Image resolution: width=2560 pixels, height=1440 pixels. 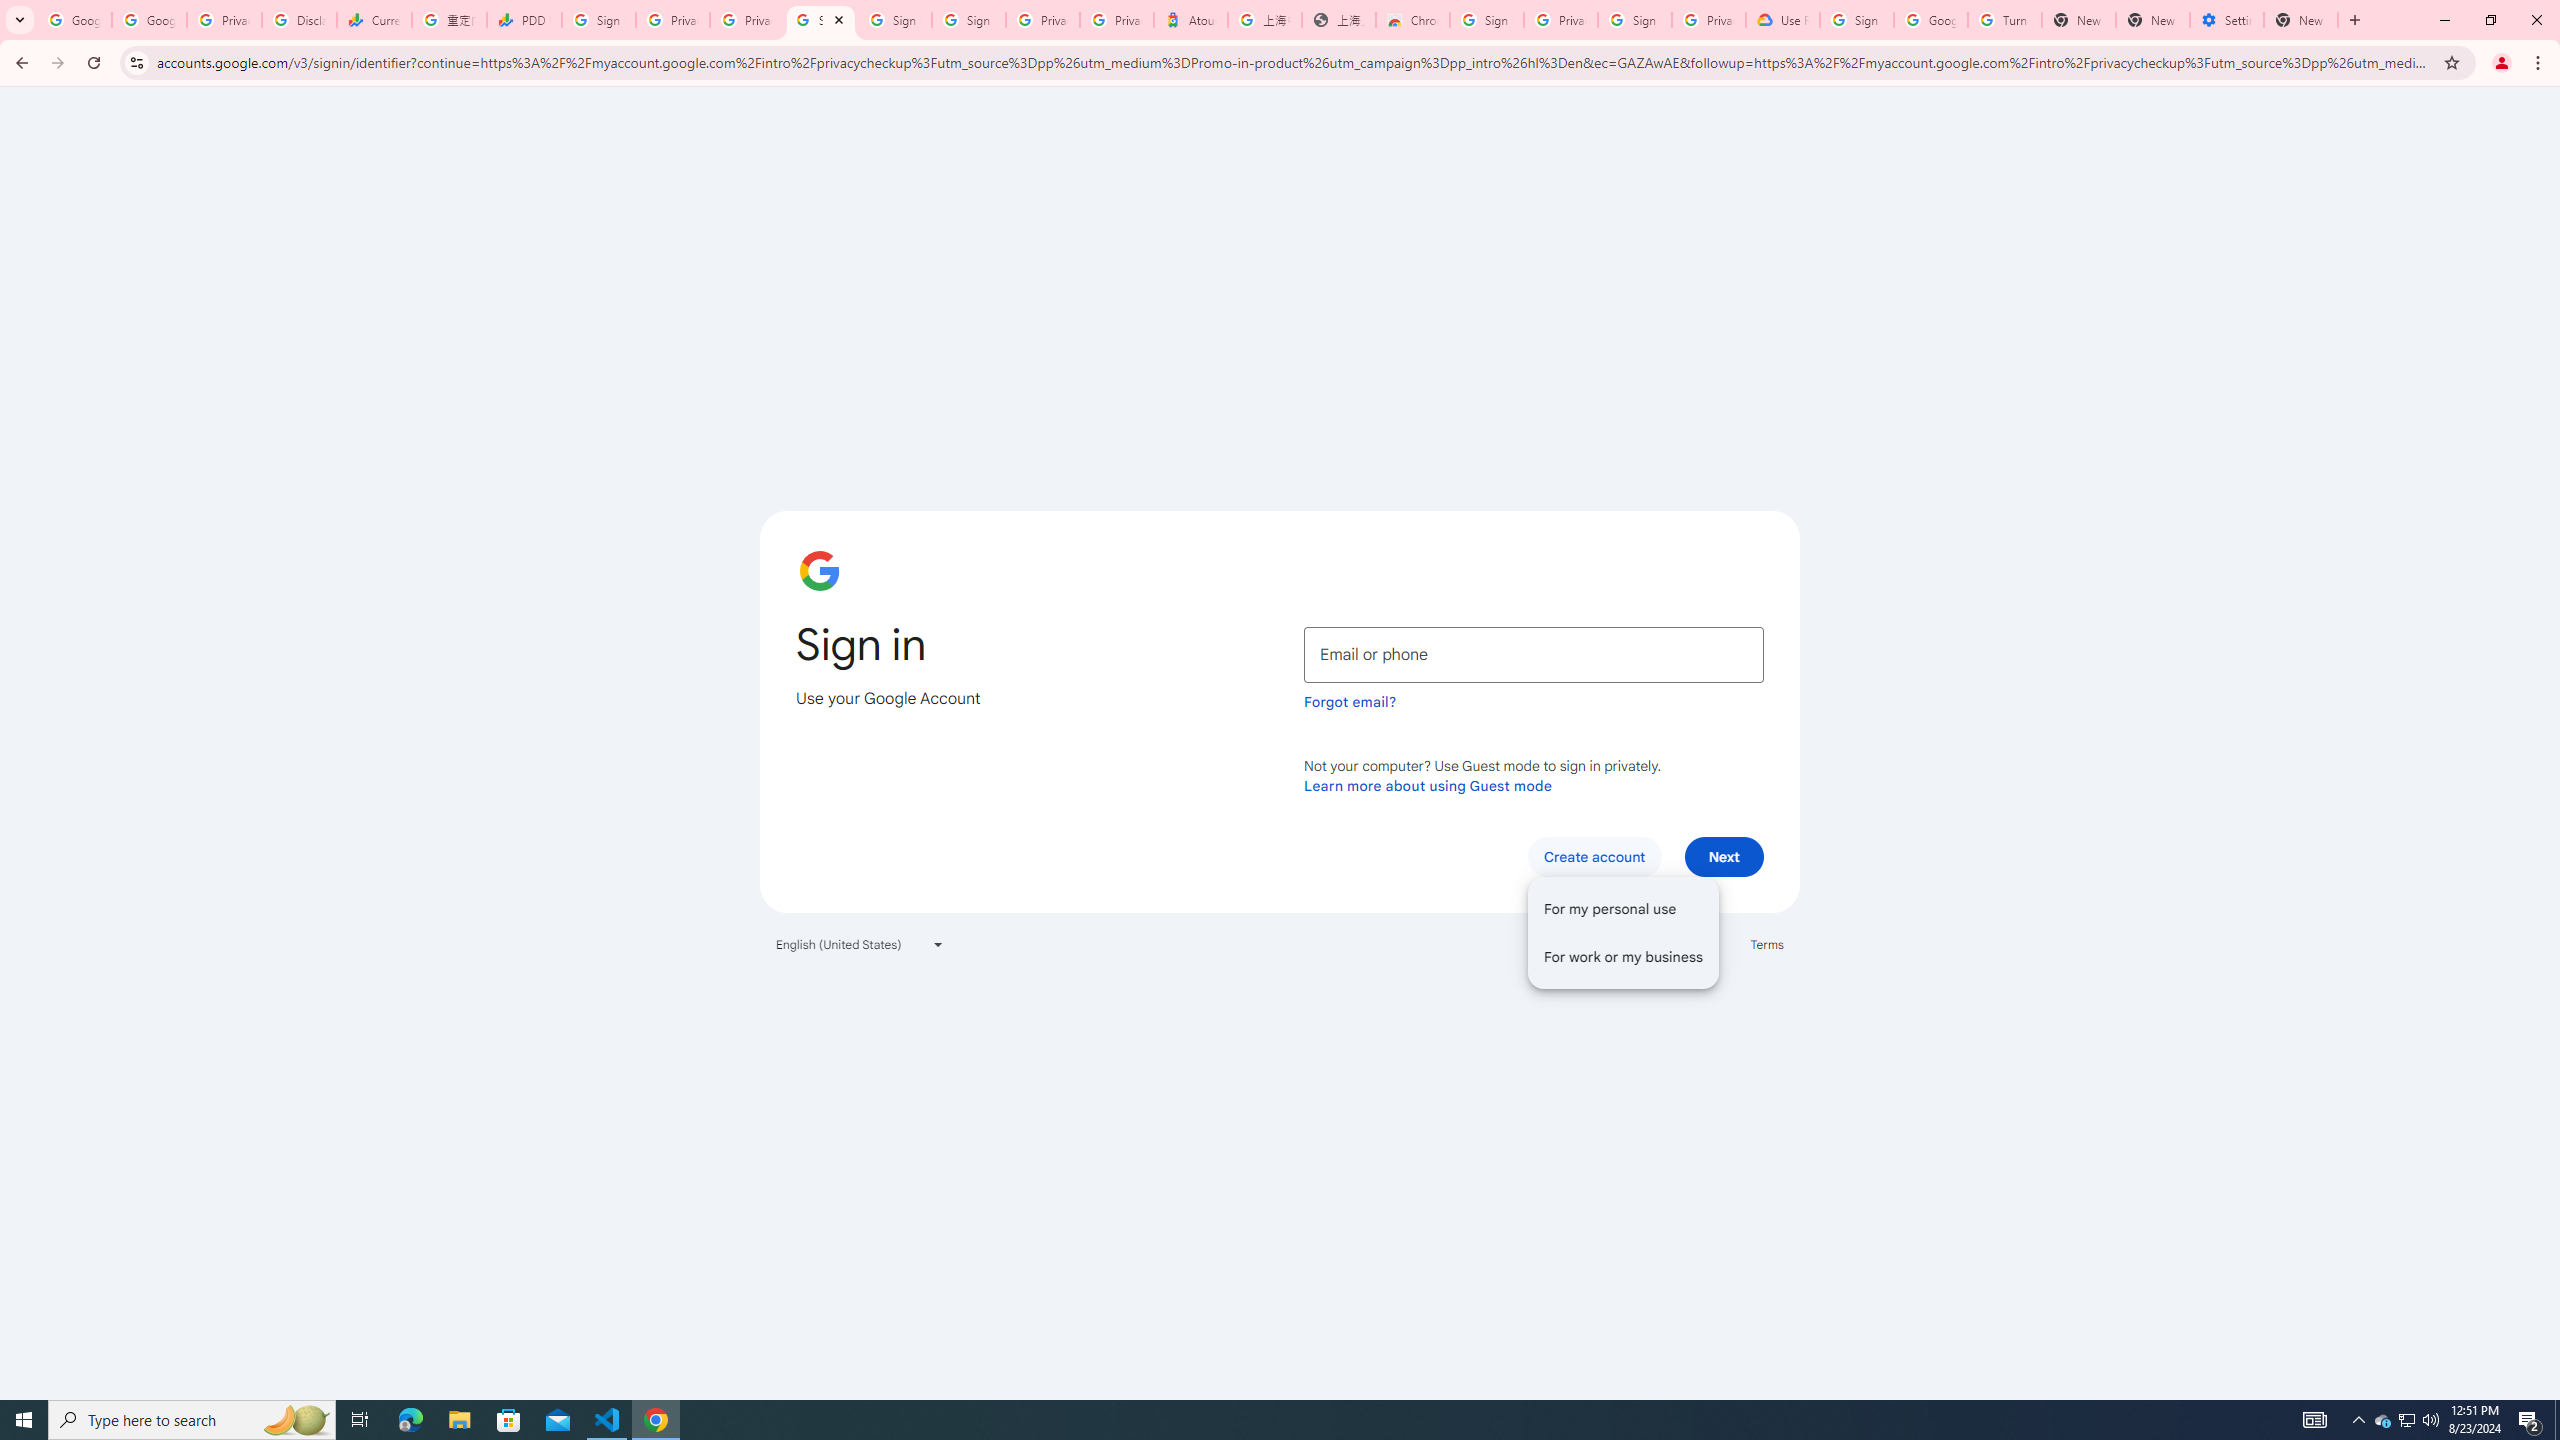 I want to click on Settings - System, so click(x=2227, y=20).